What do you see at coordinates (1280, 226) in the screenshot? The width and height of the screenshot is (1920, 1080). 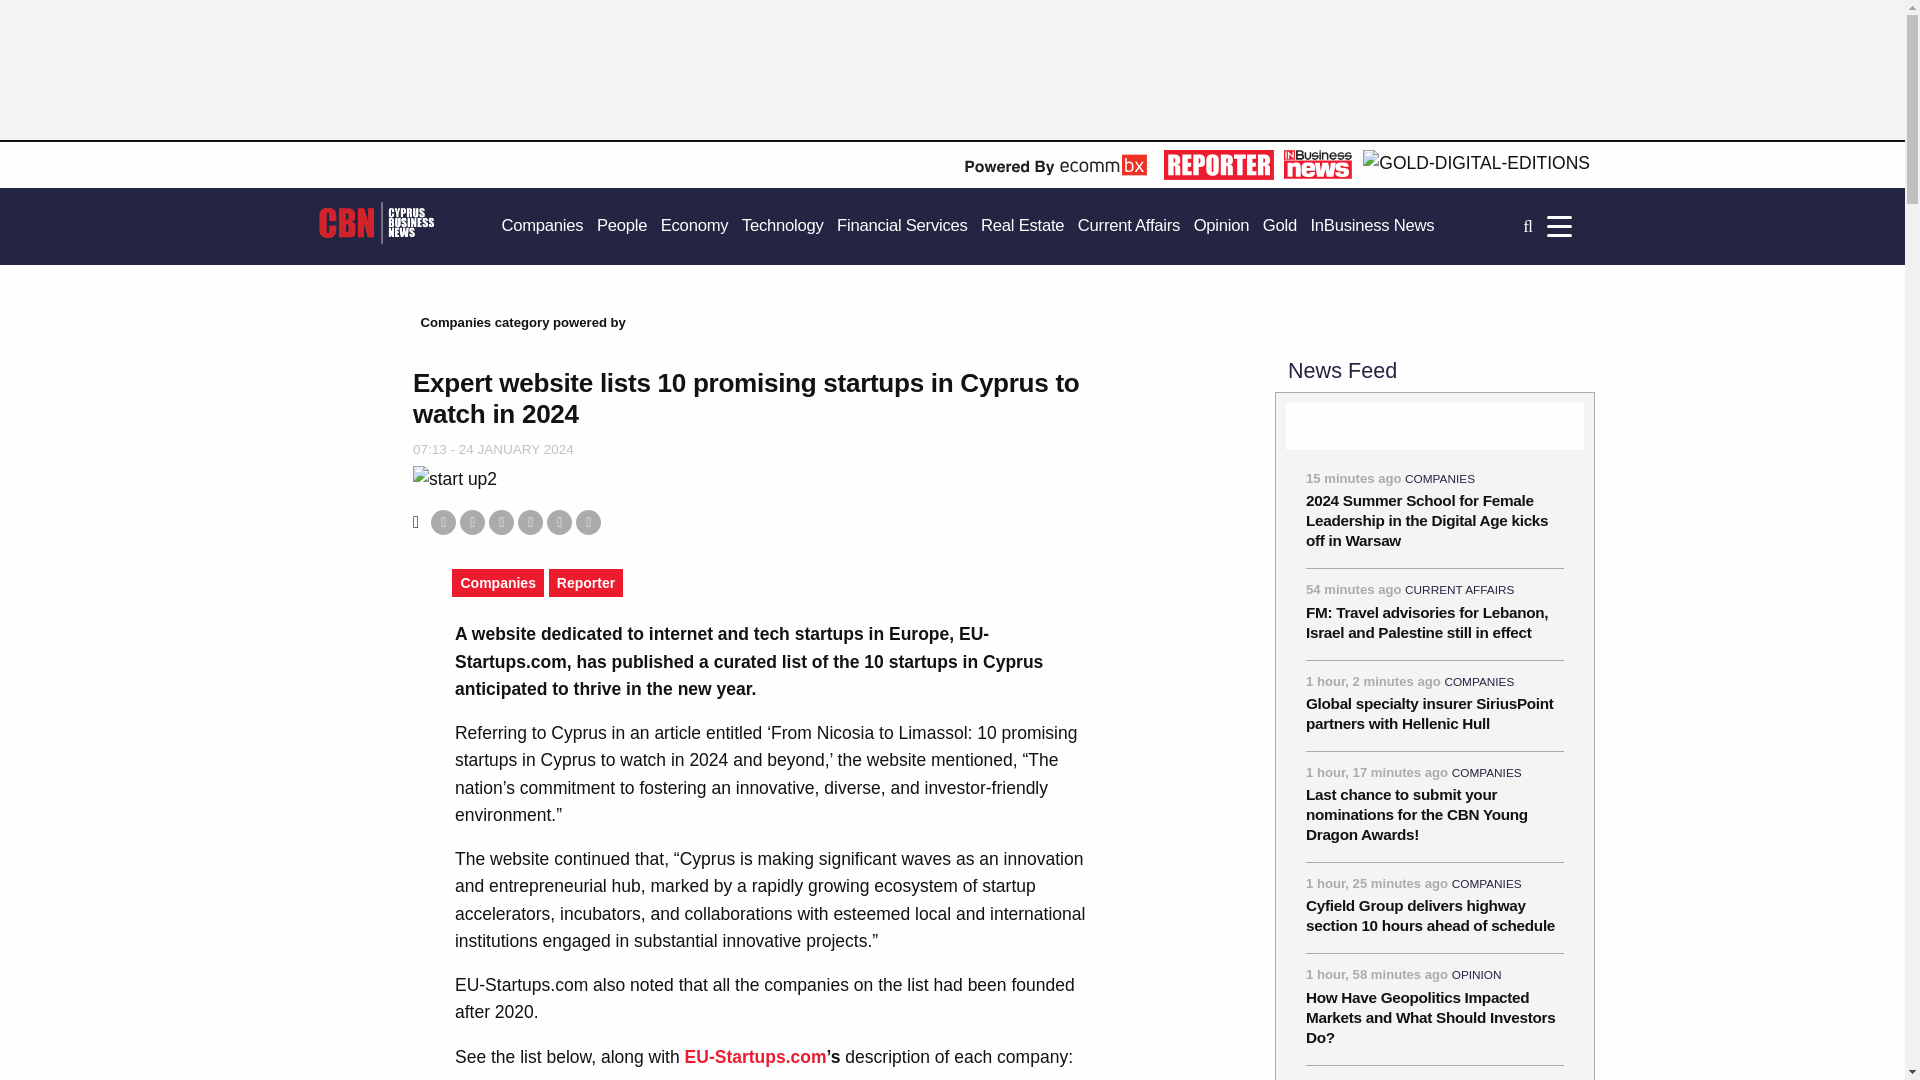 I see `Gold` at bounding box center [1280, 226].